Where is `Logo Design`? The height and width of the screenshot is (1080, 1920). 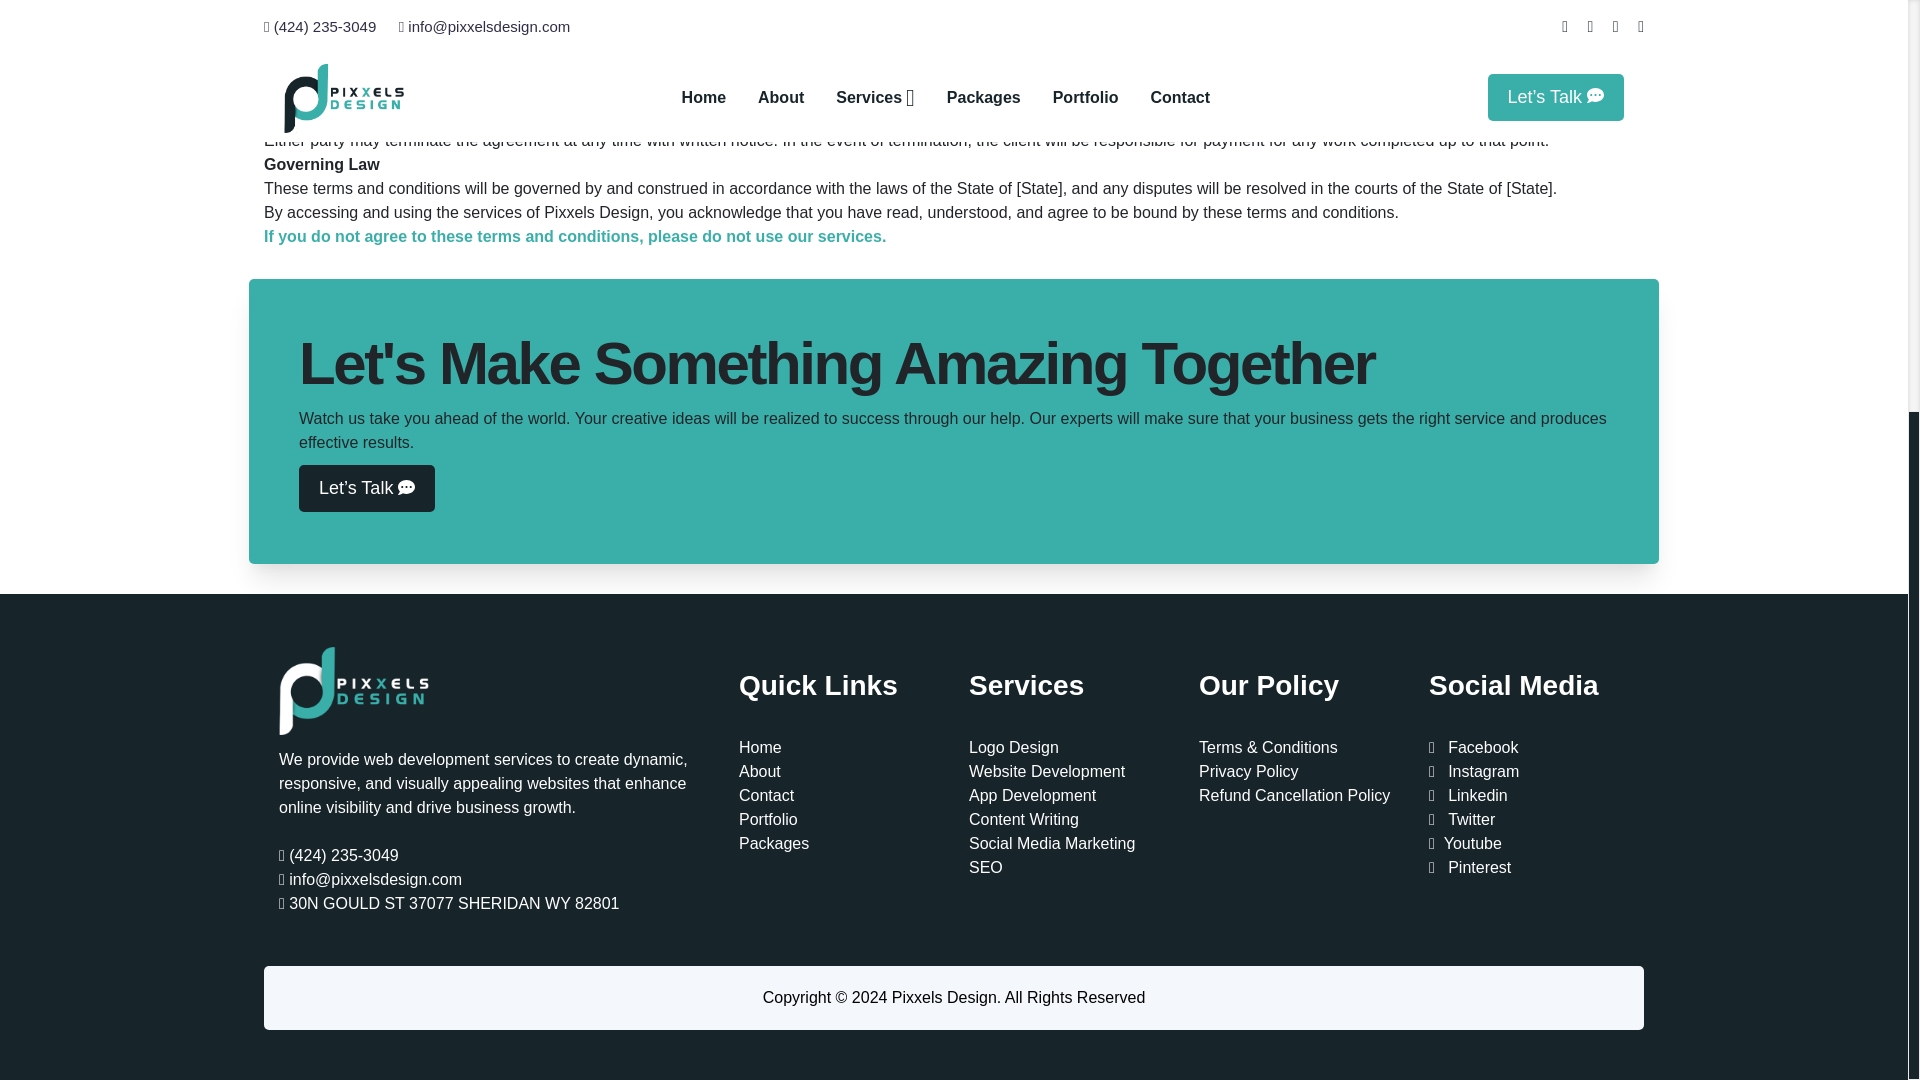 Logo Design is located at coordinates (1014, 747).